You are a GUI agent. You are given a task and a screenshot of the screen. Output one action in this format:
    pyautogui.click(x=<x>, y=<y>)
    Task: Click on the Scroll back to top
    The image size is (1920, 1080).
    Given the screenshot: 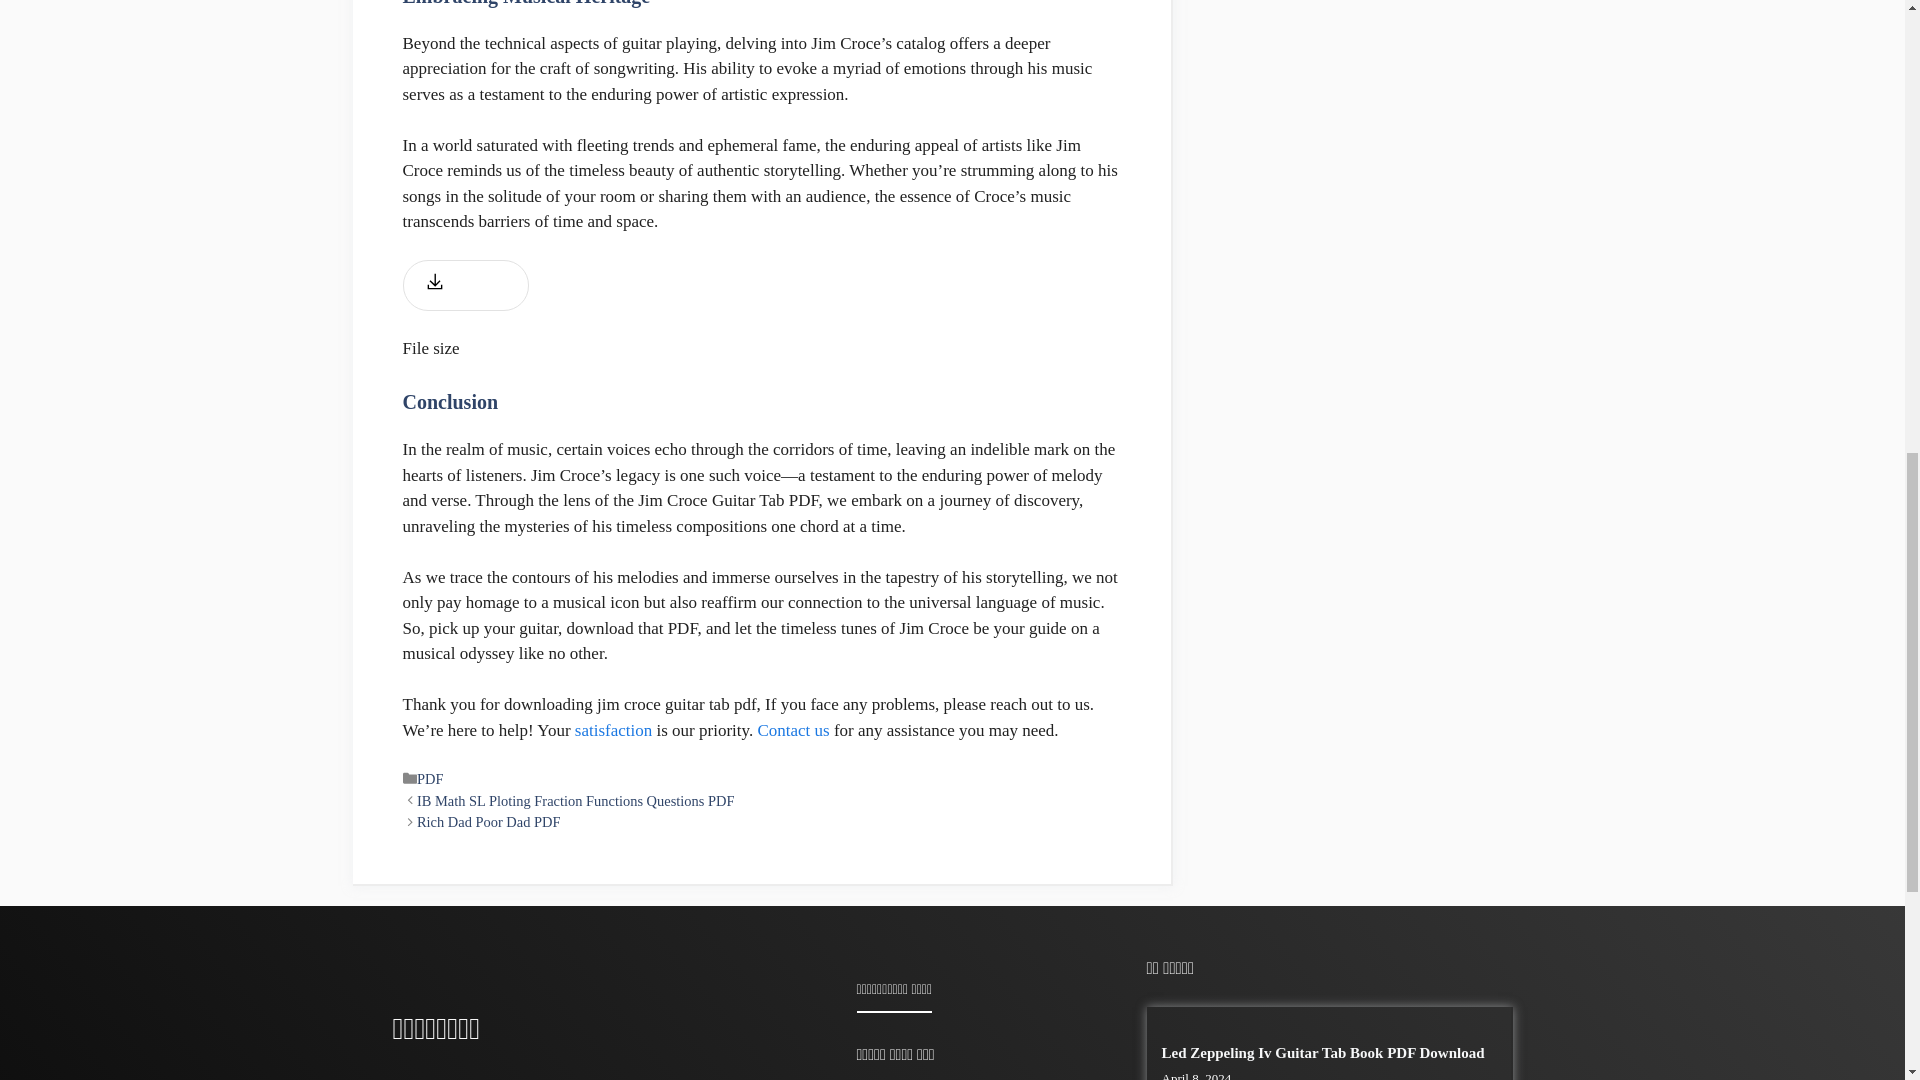 What is the action you would take?
    pyautogui.click(x=1855, y=949)
    